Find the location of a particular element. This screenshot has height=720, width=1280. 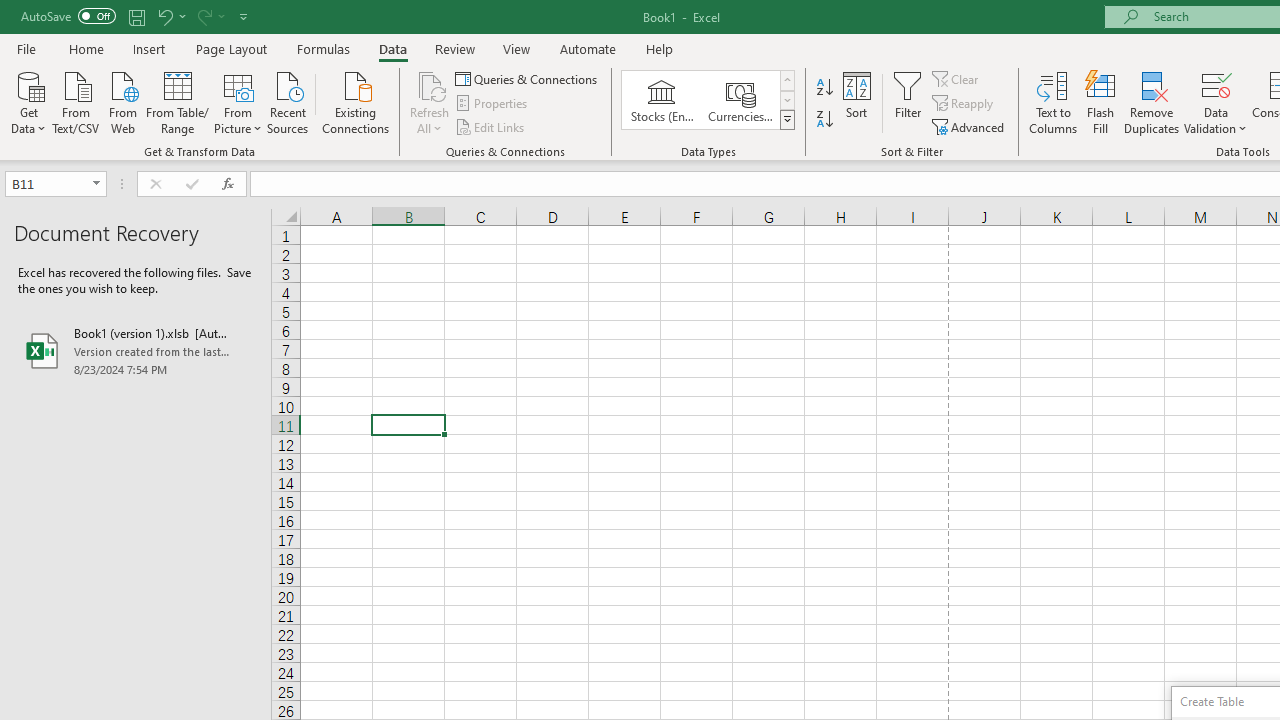

AutoSave is located at coordinates (68, 16).